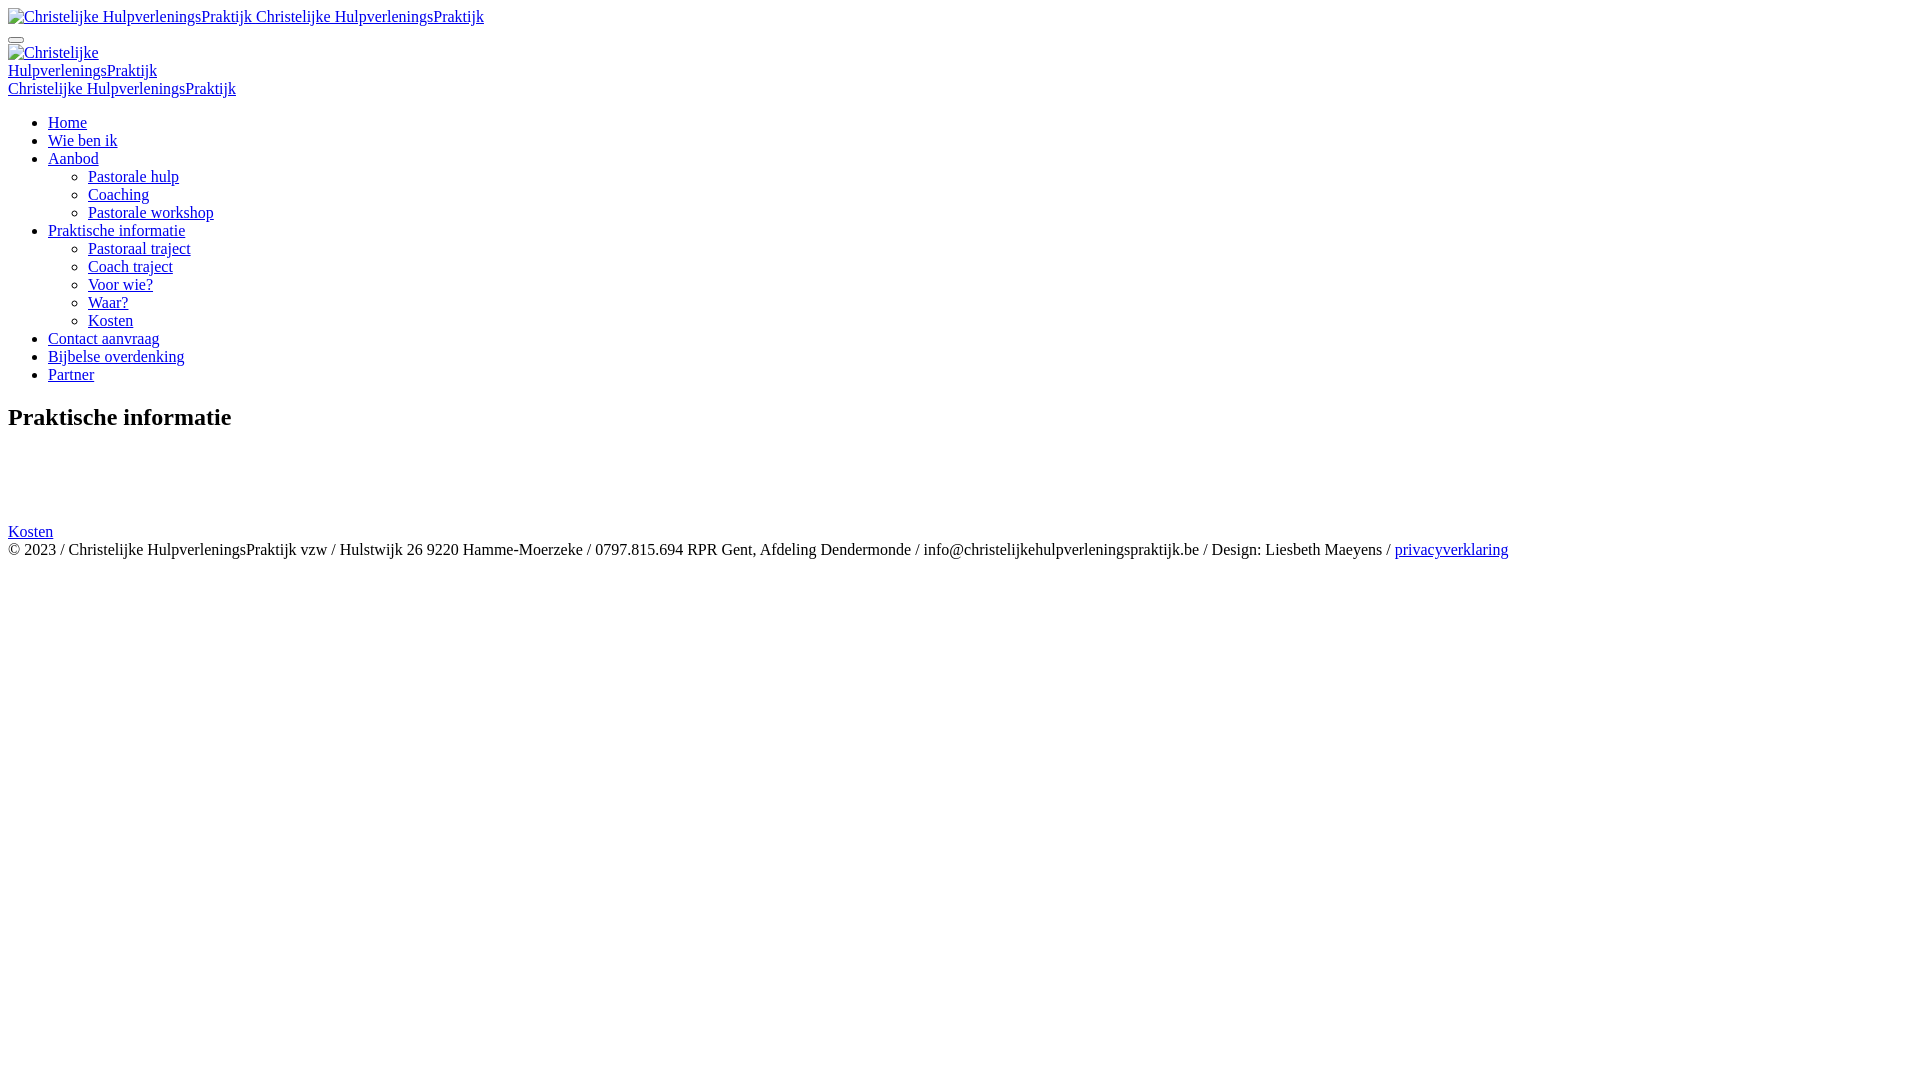  What do you see at coordinates (960, 532) in the screenshot?
I see `Kosten` at bounding box center [960, 532].